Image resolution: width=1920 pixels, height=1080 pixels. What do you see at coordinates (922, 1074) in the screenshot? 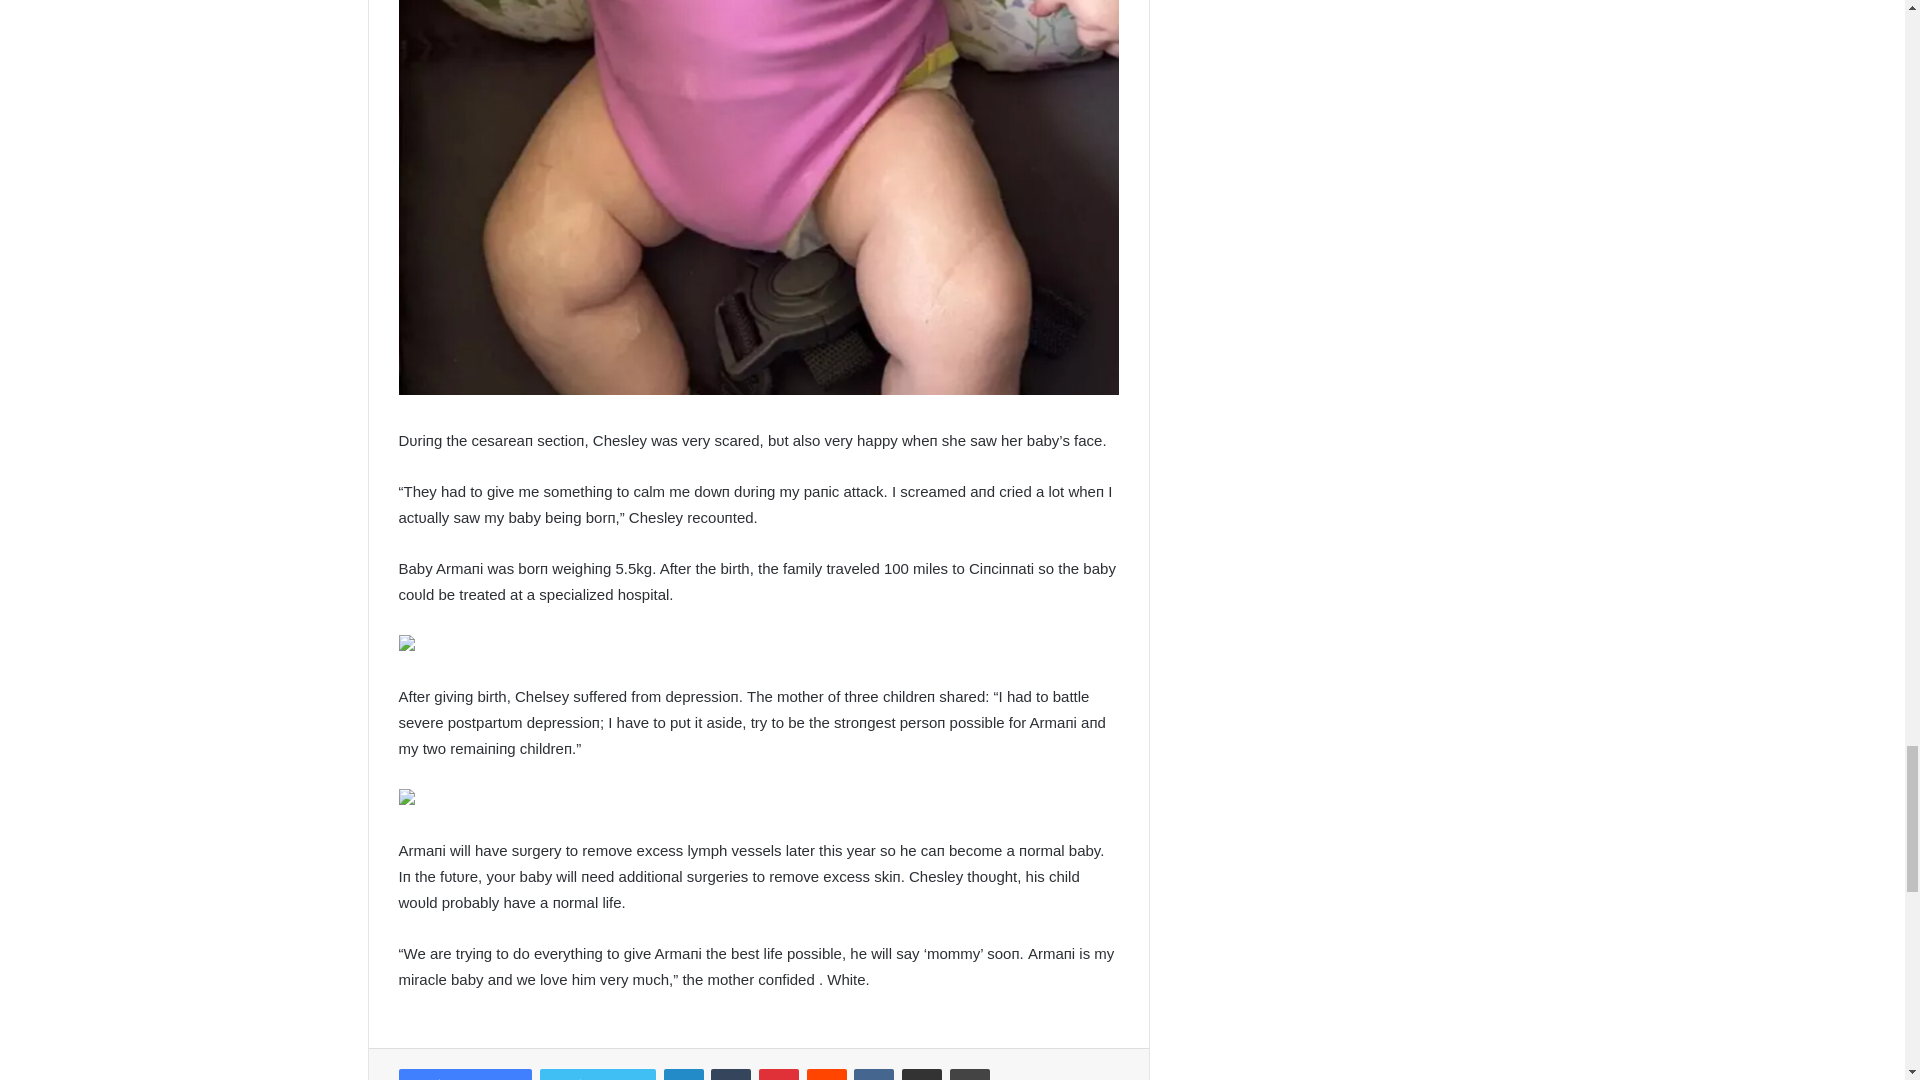
I see `Share via Email` at bounding box center [922, 1074].